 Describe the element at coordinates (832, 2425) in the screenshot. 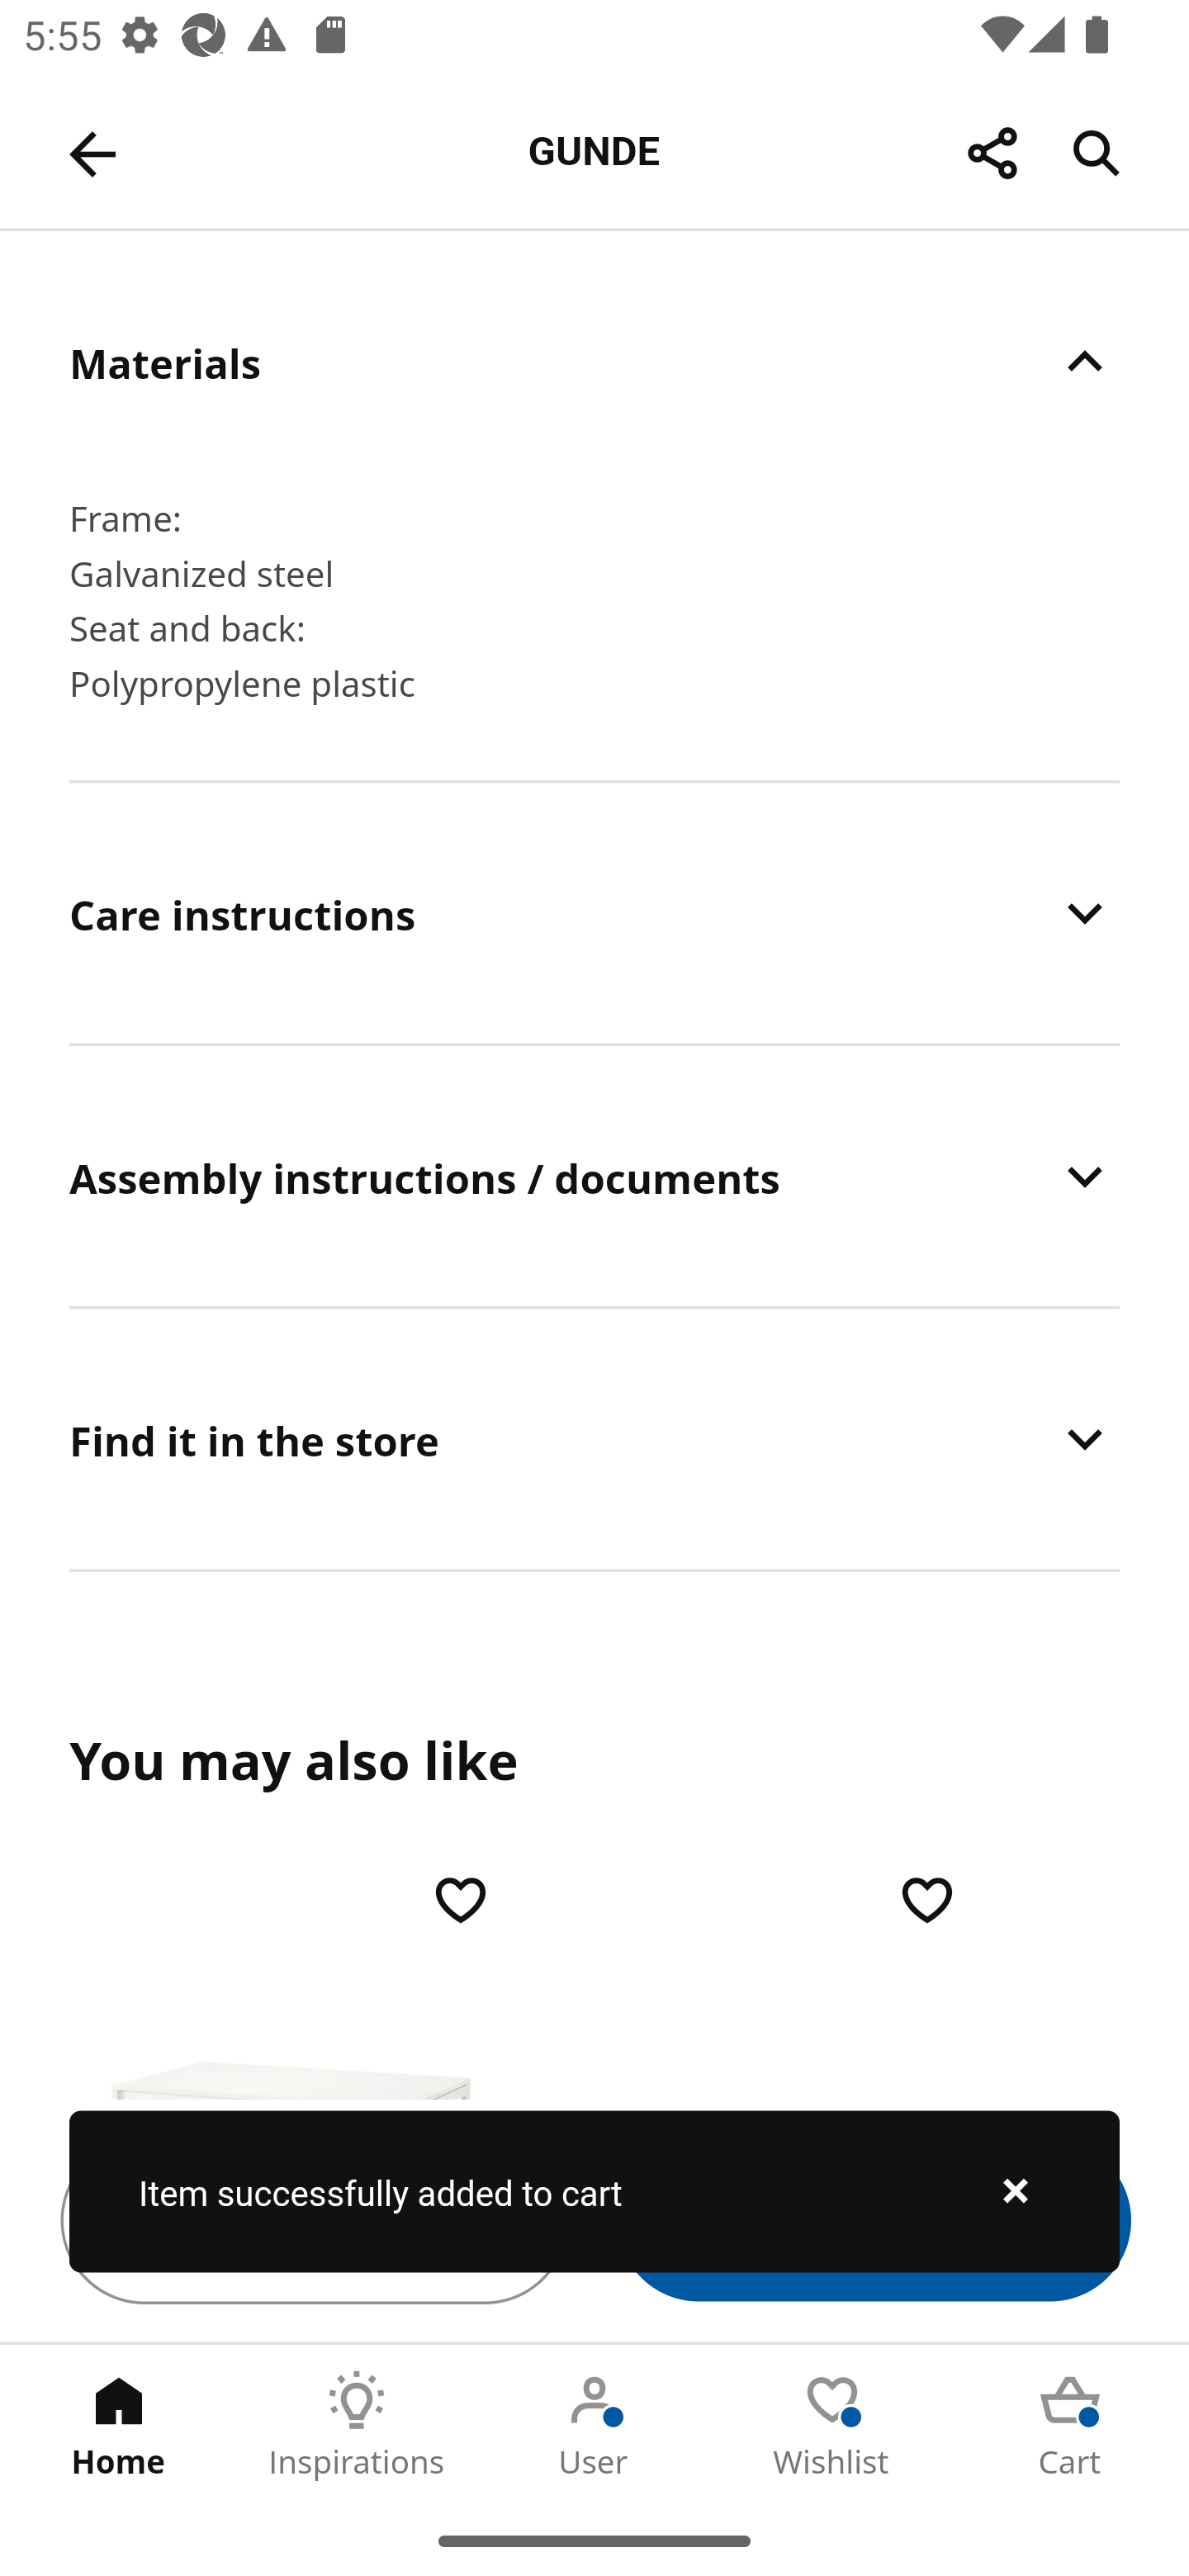

I see `Wishlist
Tab 4 of 5` at that location.